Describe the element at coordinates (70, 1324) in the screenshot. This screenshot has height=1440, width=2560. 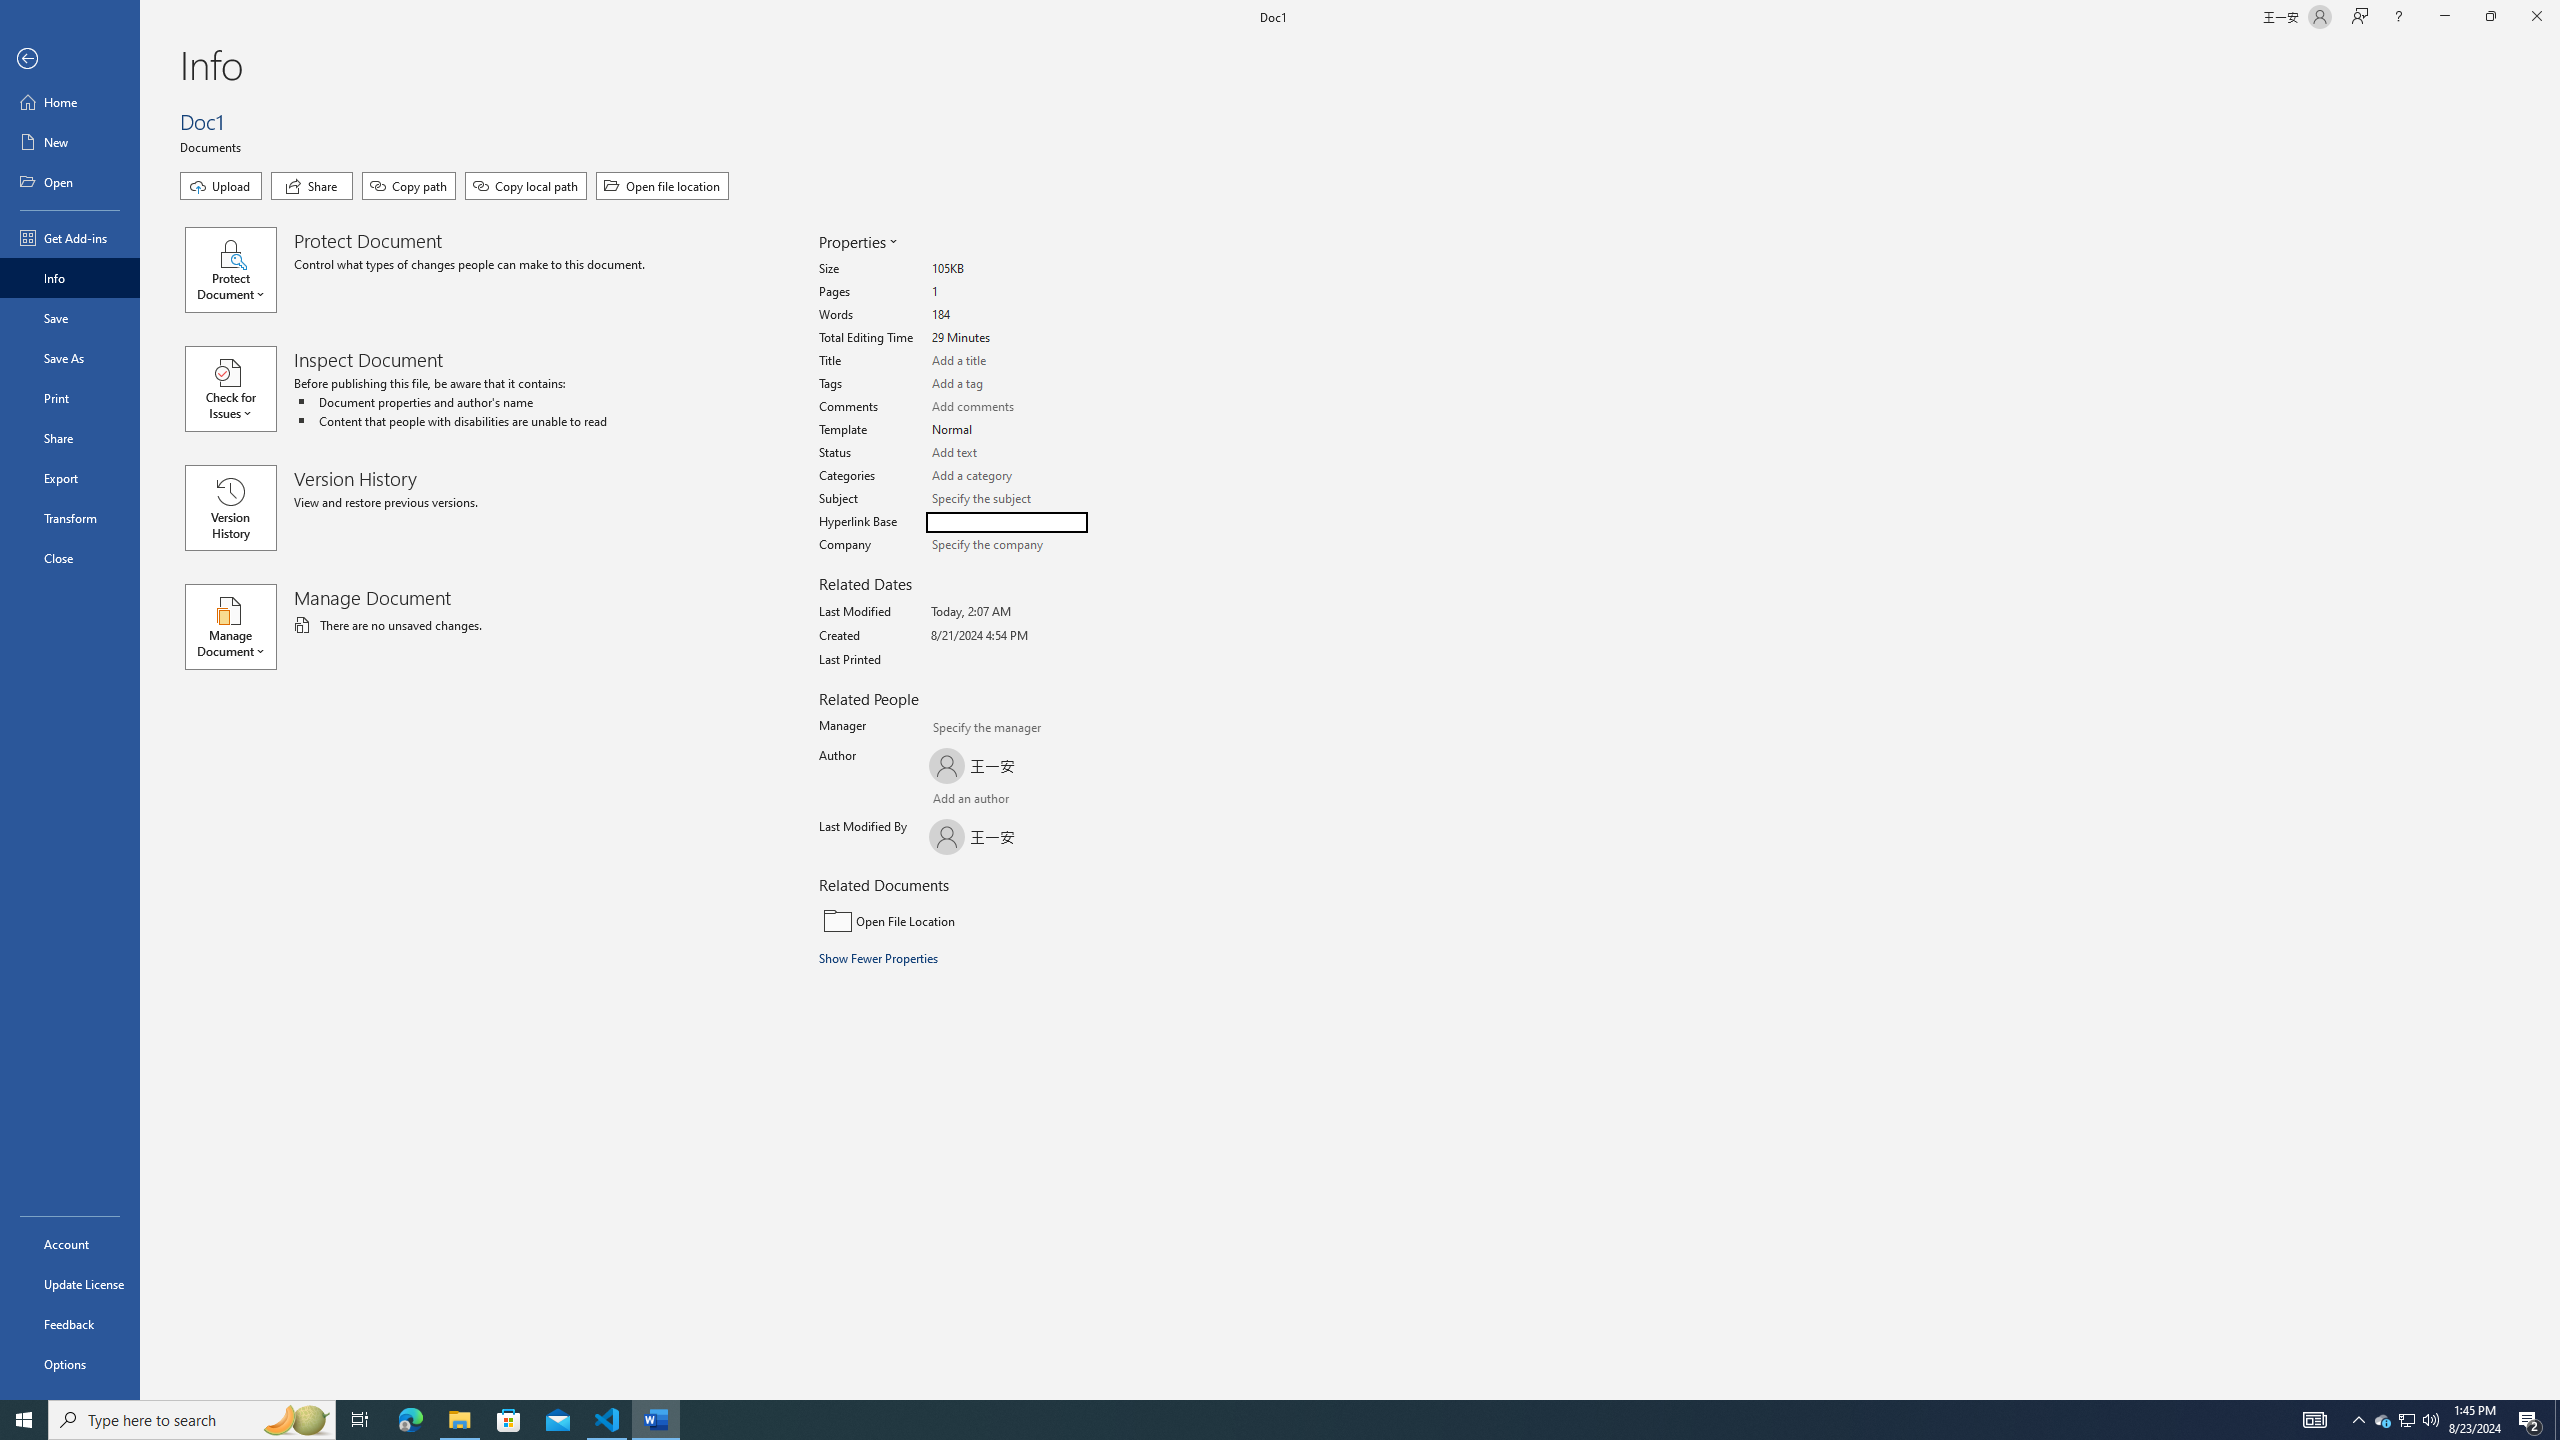
I see `Feedback` at that location.